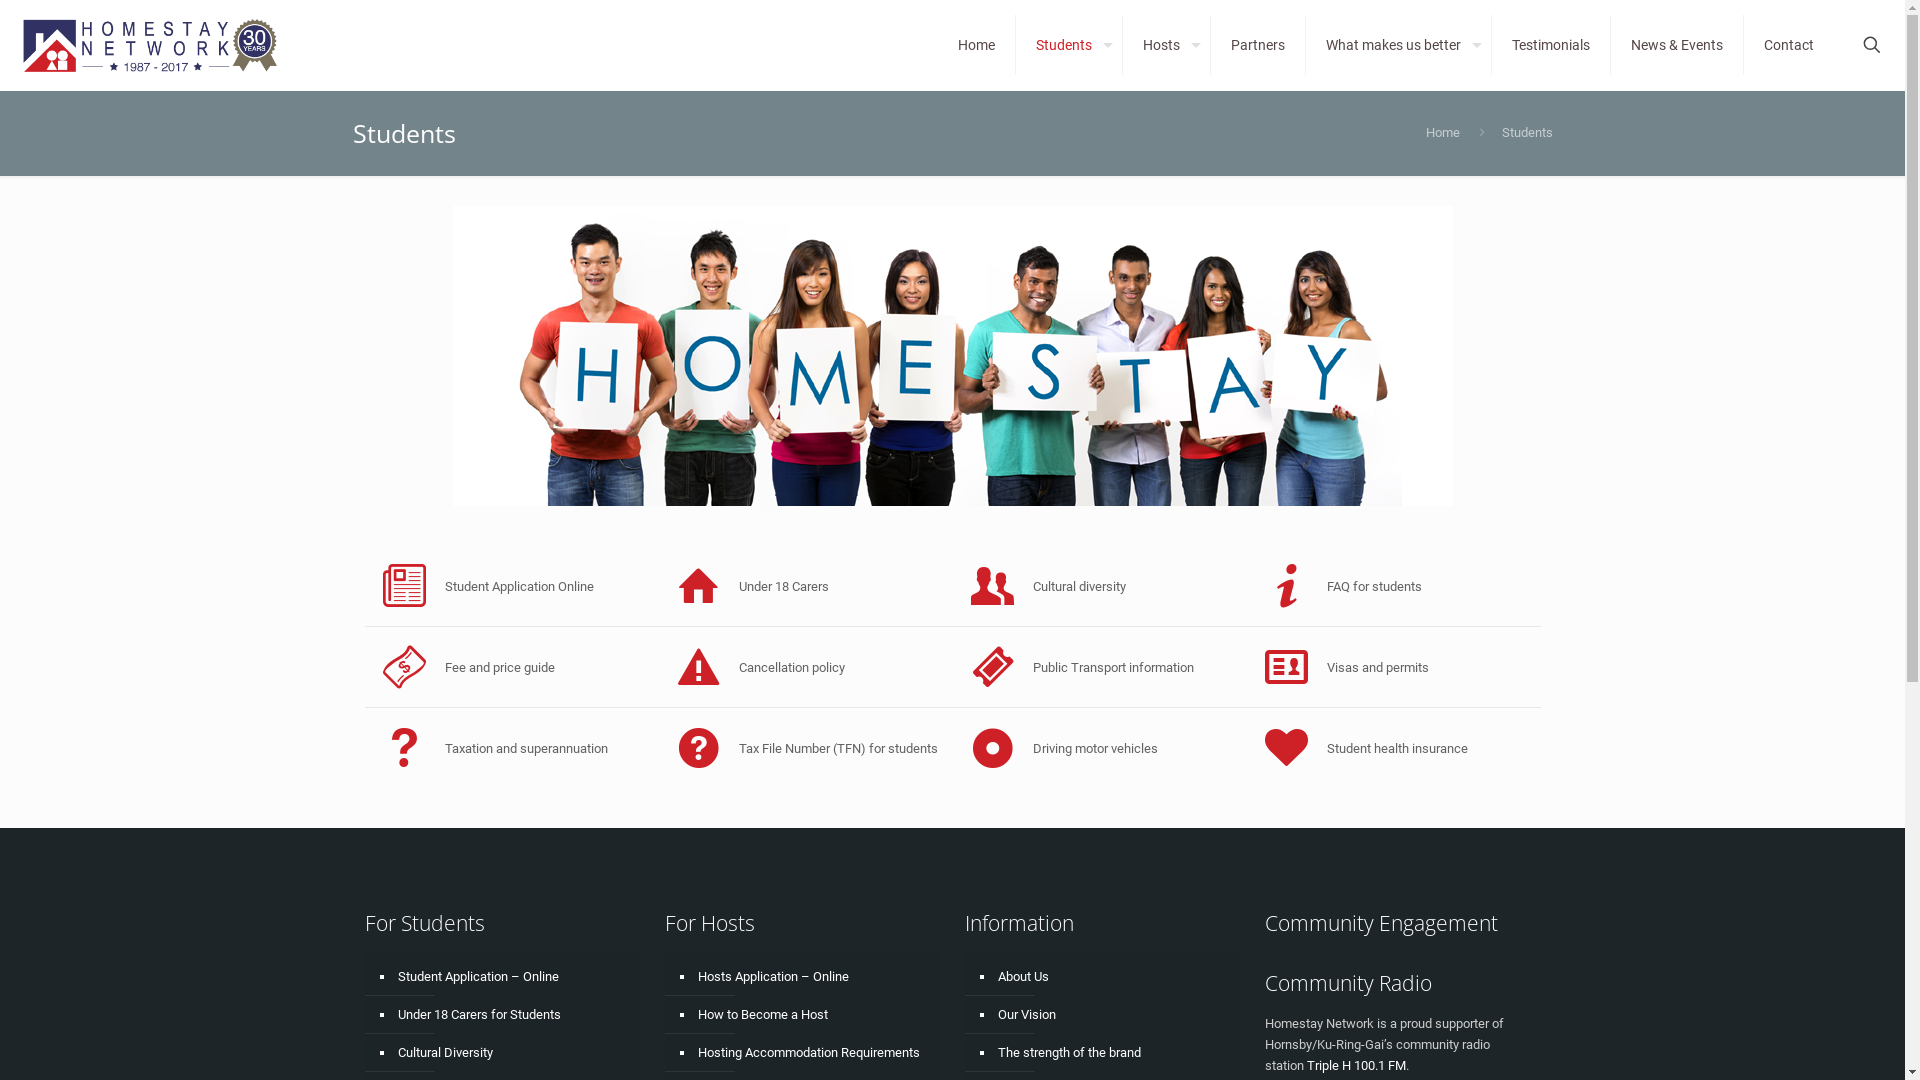 This screenshot has width=1920, height=1080. Describe the element at coordinates (1112, 1053) in the screenshot. I see `The strength of the brand` at that location.